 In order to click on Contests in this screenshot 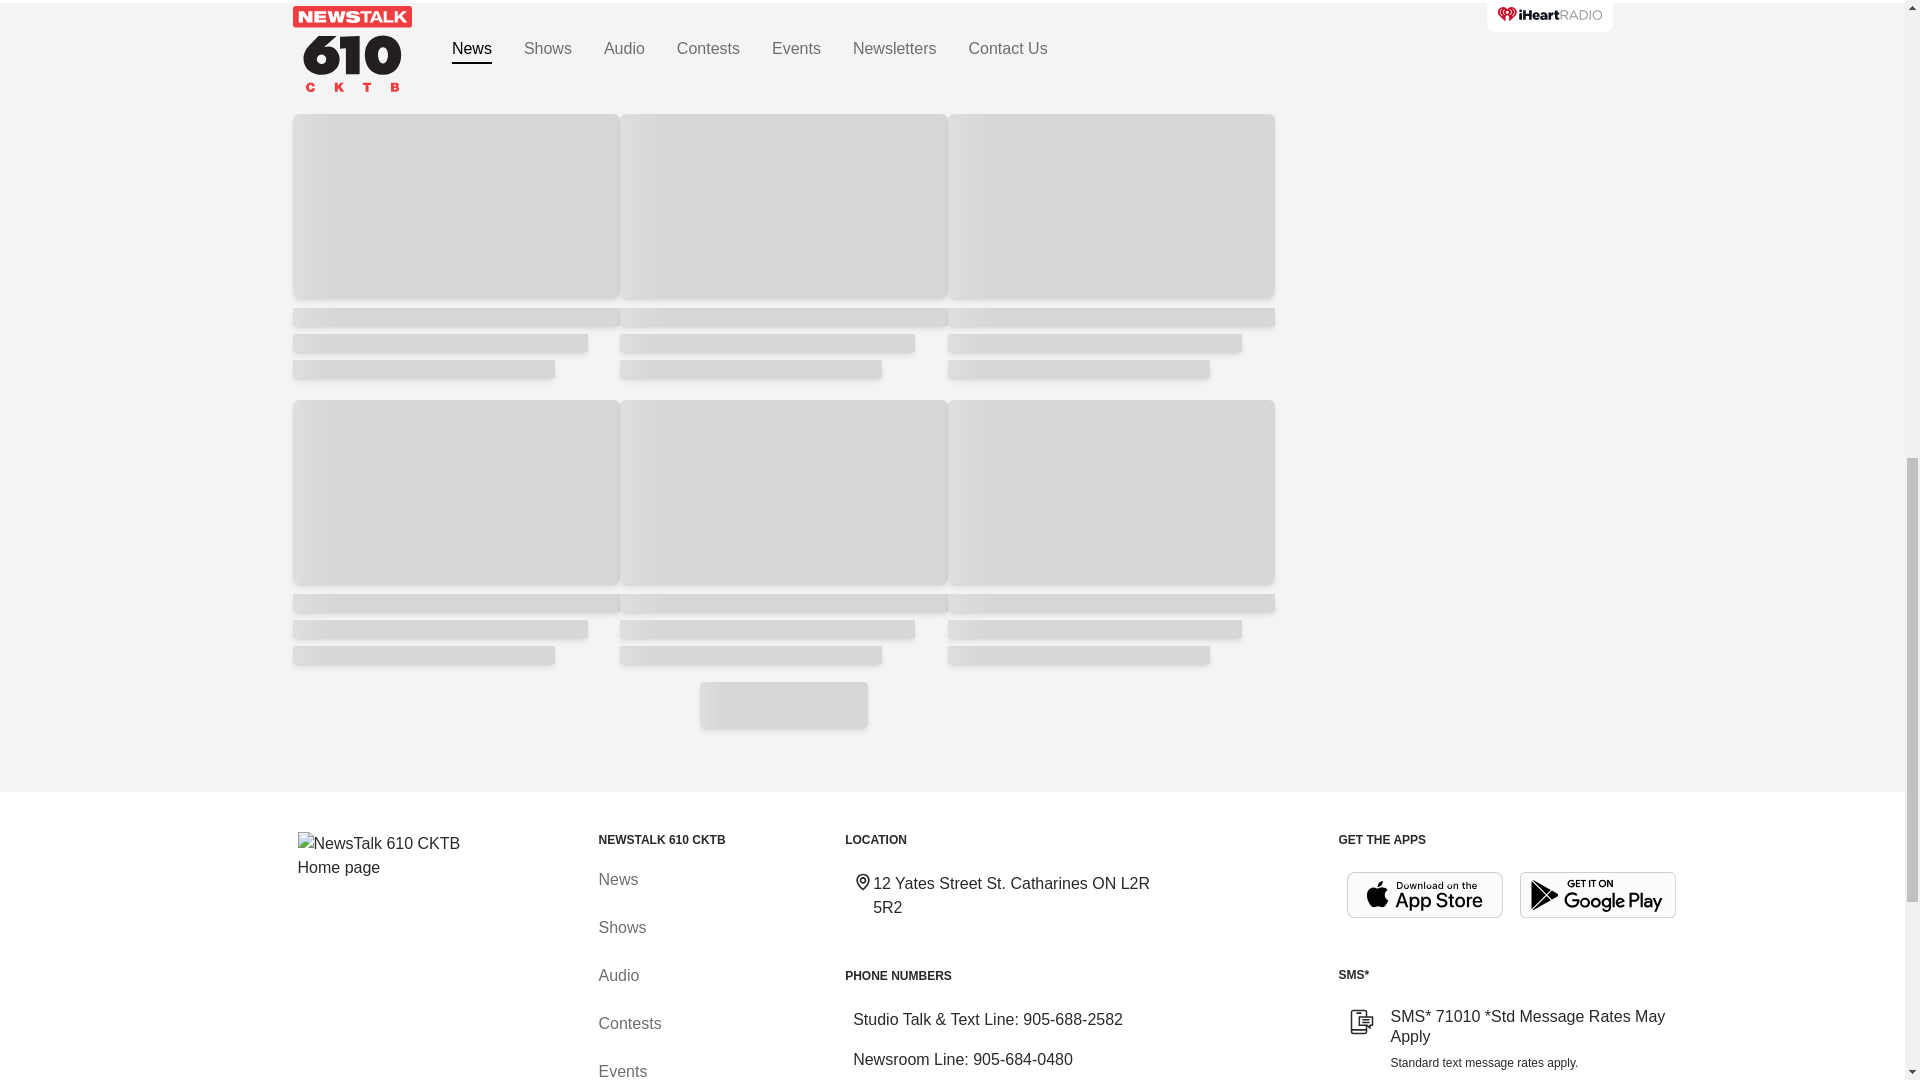, I will do `click(628, 1024)`.